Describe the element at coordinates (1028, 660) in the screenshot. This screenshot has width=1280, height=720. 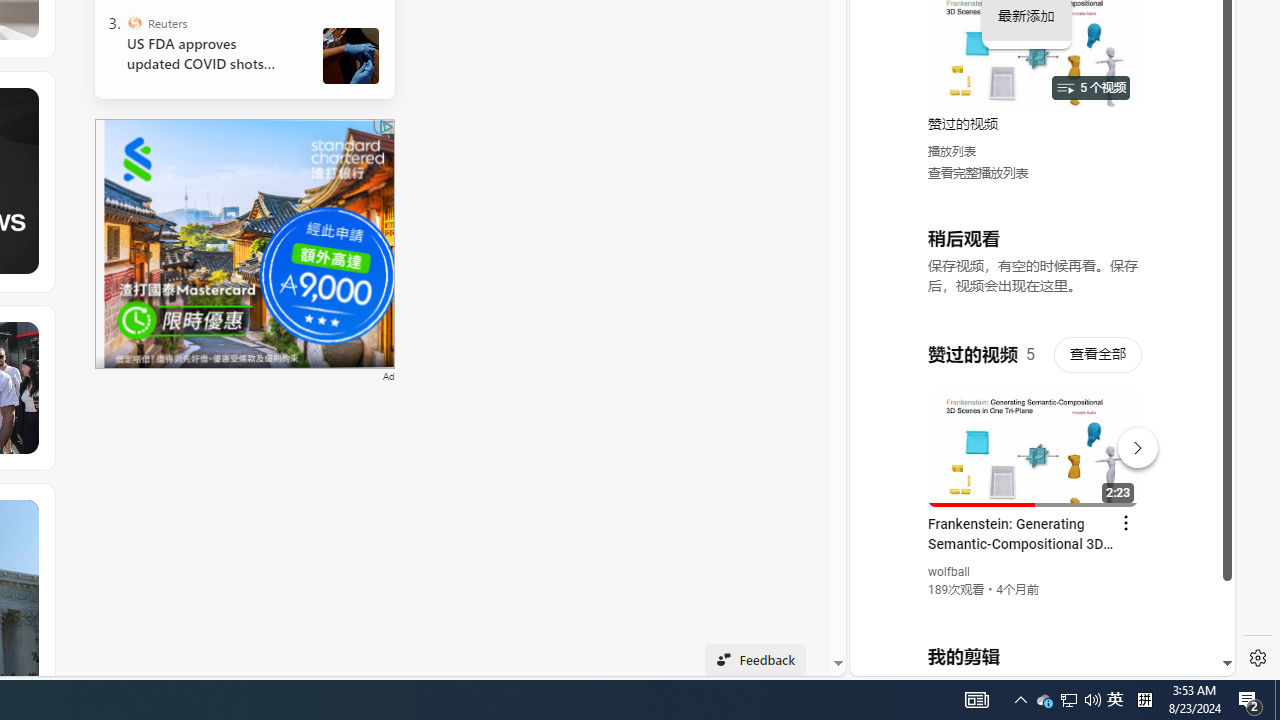
I see `Class: dict_pnIcon rms_img` at that location.